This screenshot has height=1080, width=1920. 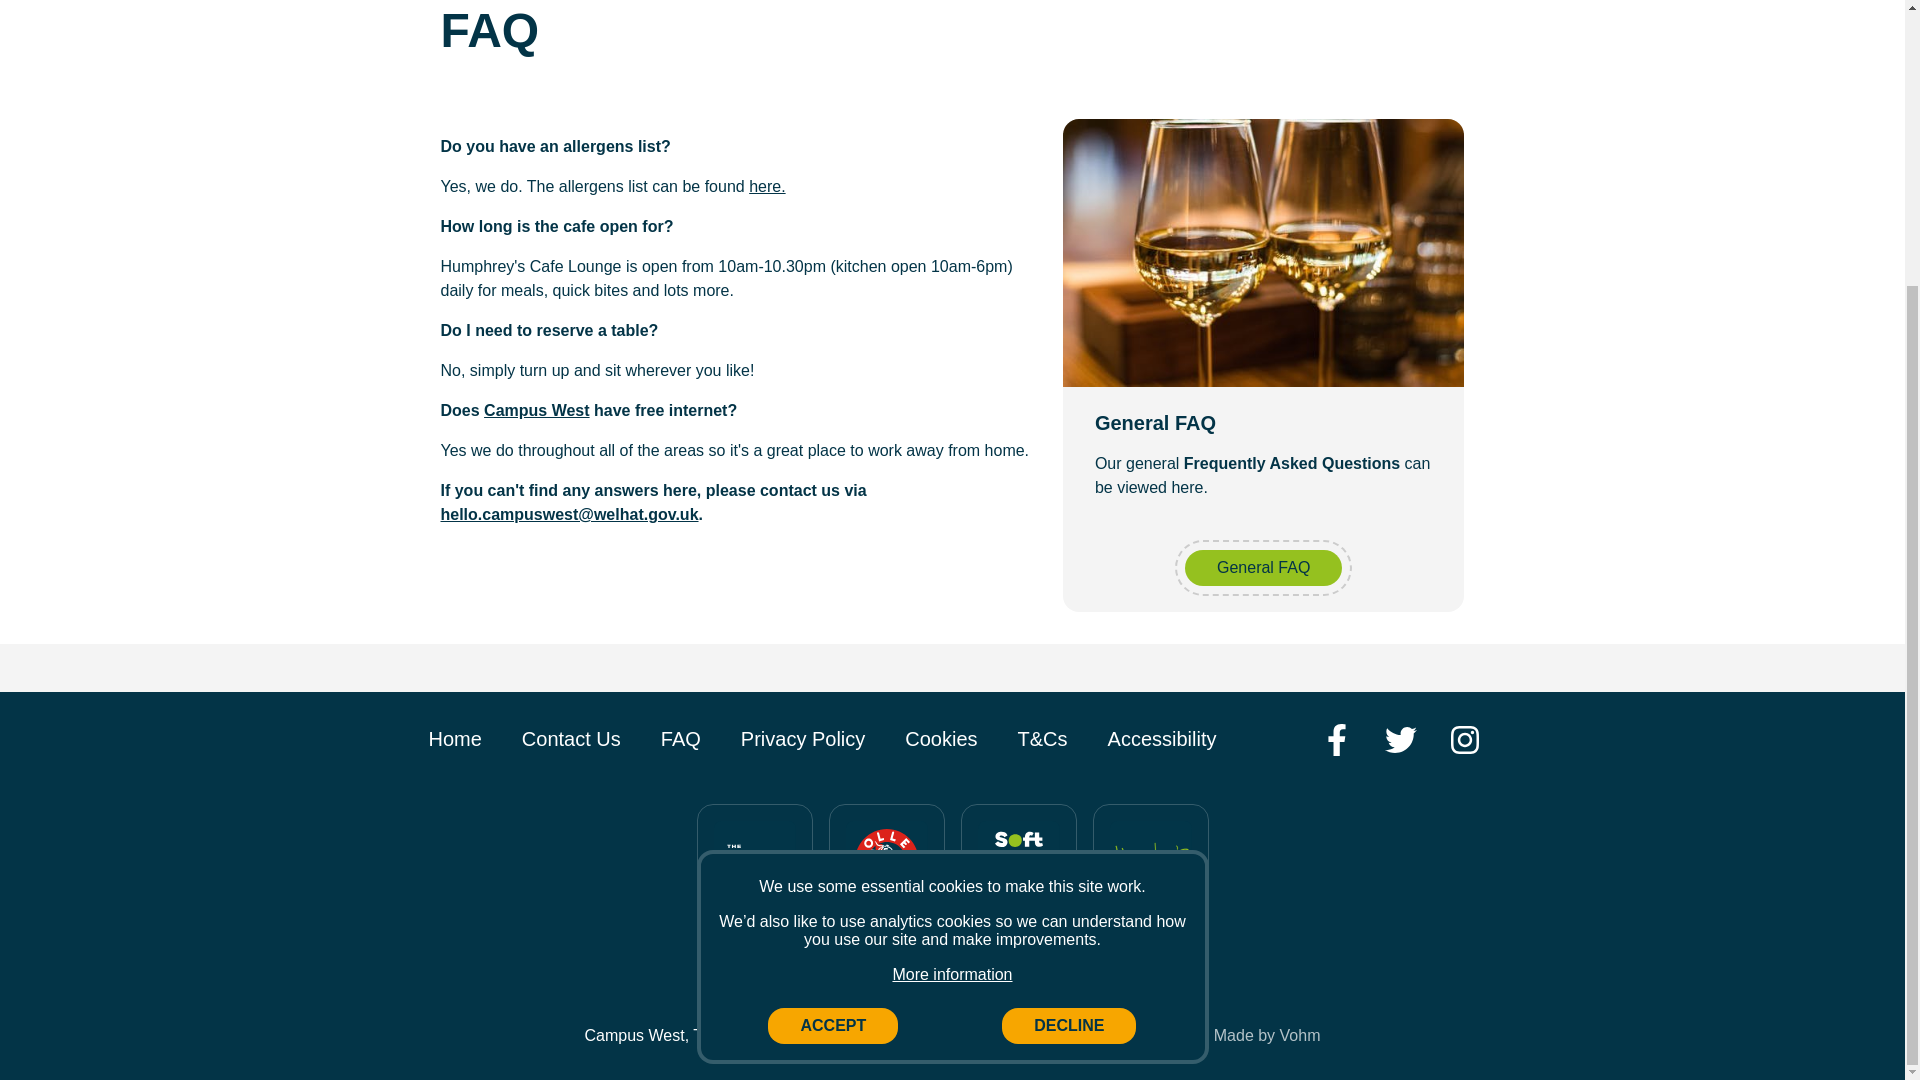 What do you see at coordinates (1069, 650) in the screenshot?
I see `DECLINE` at bounding box center [1069, 650].